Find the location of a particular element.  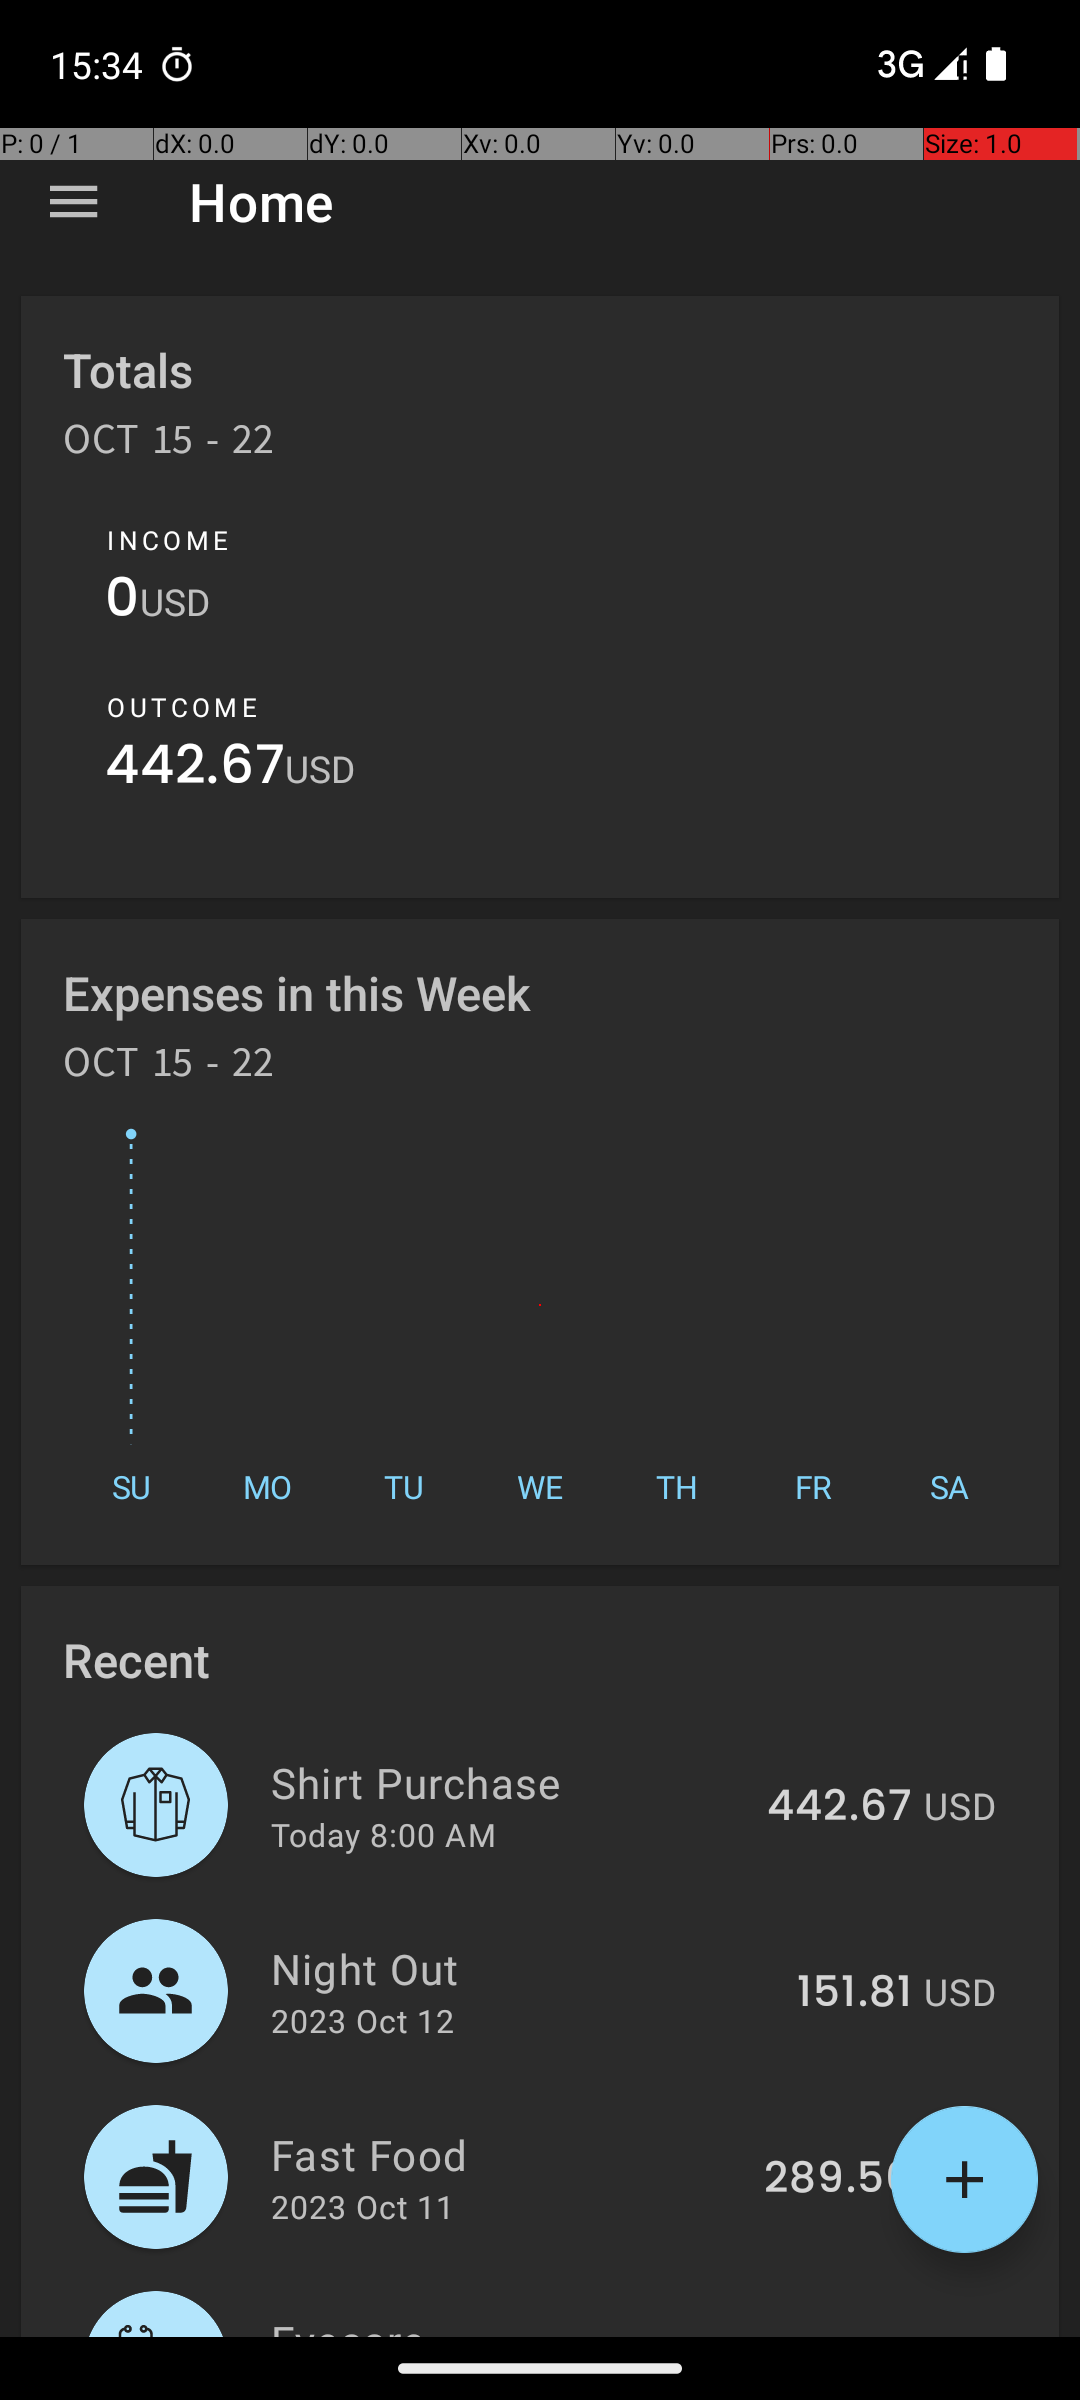

Fast Food is located at coordinates (506, 2154).